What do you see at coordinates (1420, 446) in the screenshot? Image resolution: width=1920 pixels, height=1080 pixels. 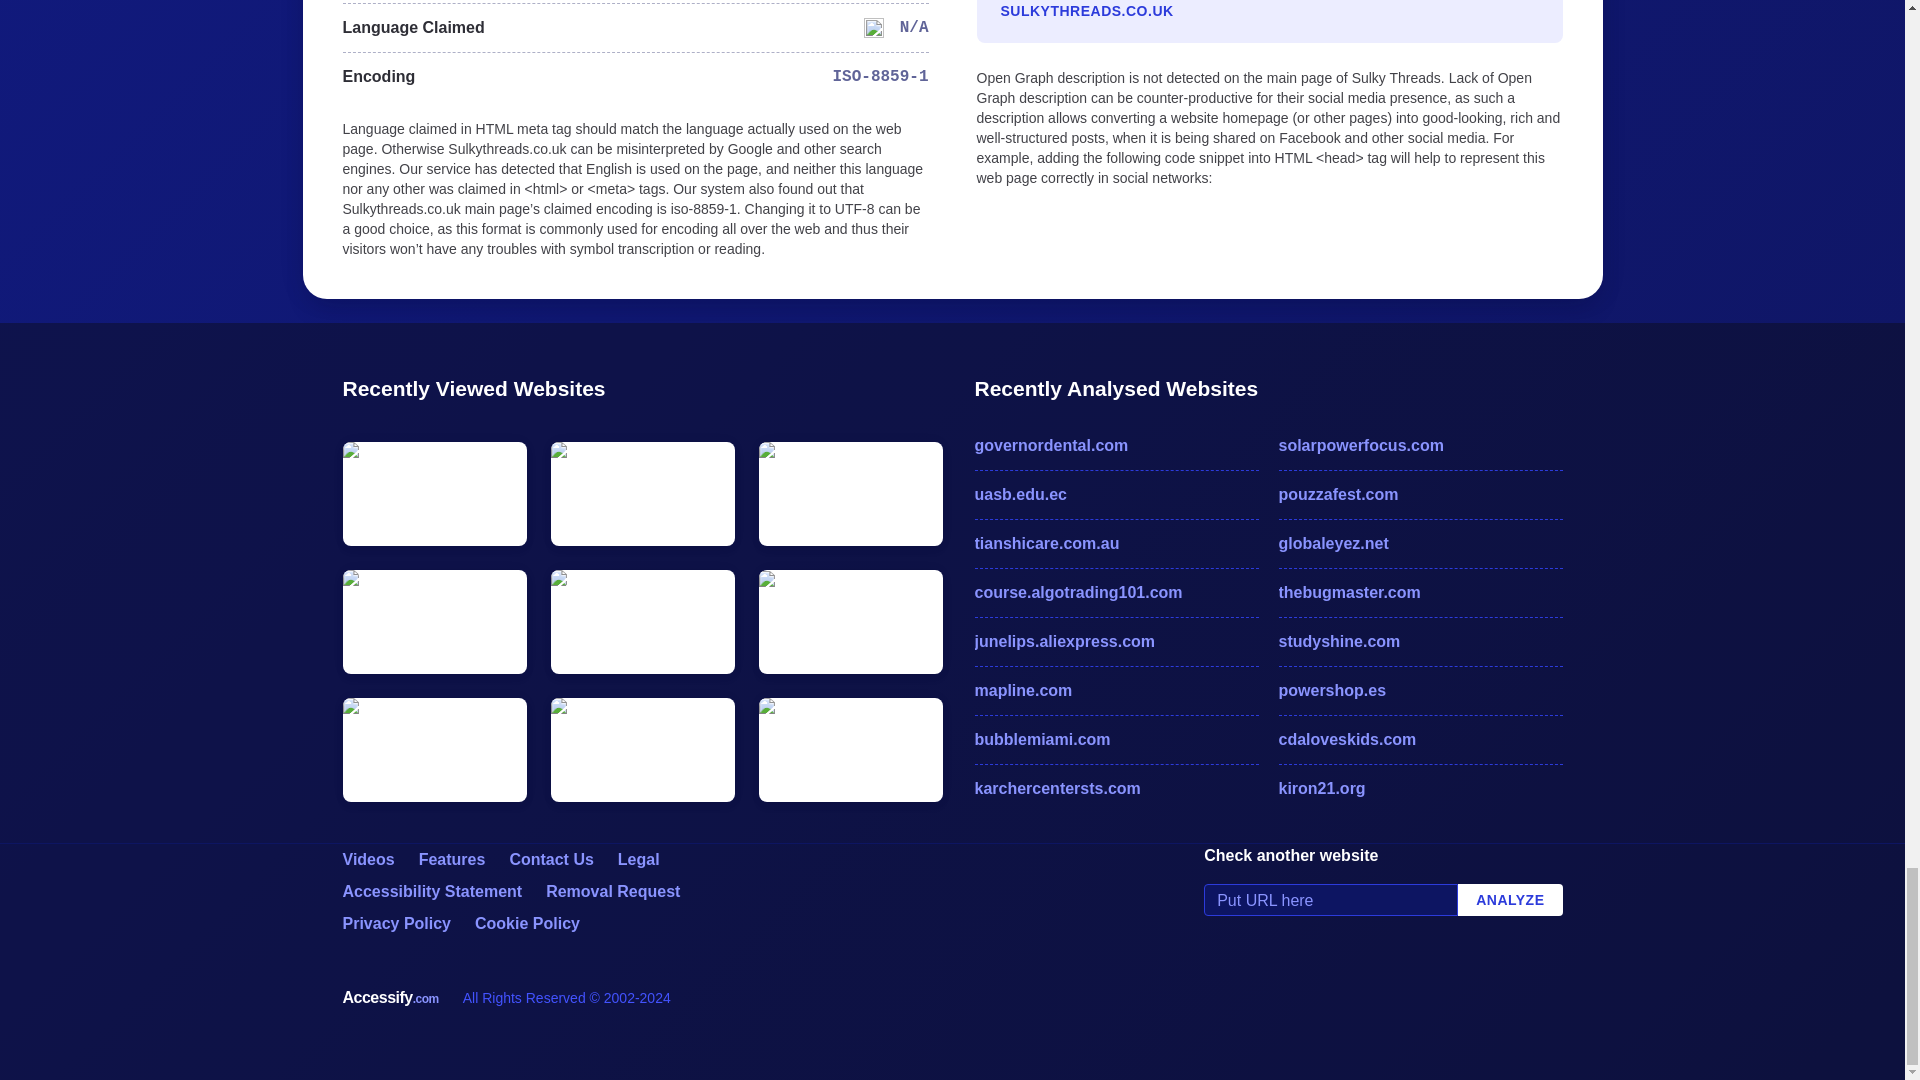 I see `solarpowerfocus.com` at bounding box center [1420, 446].